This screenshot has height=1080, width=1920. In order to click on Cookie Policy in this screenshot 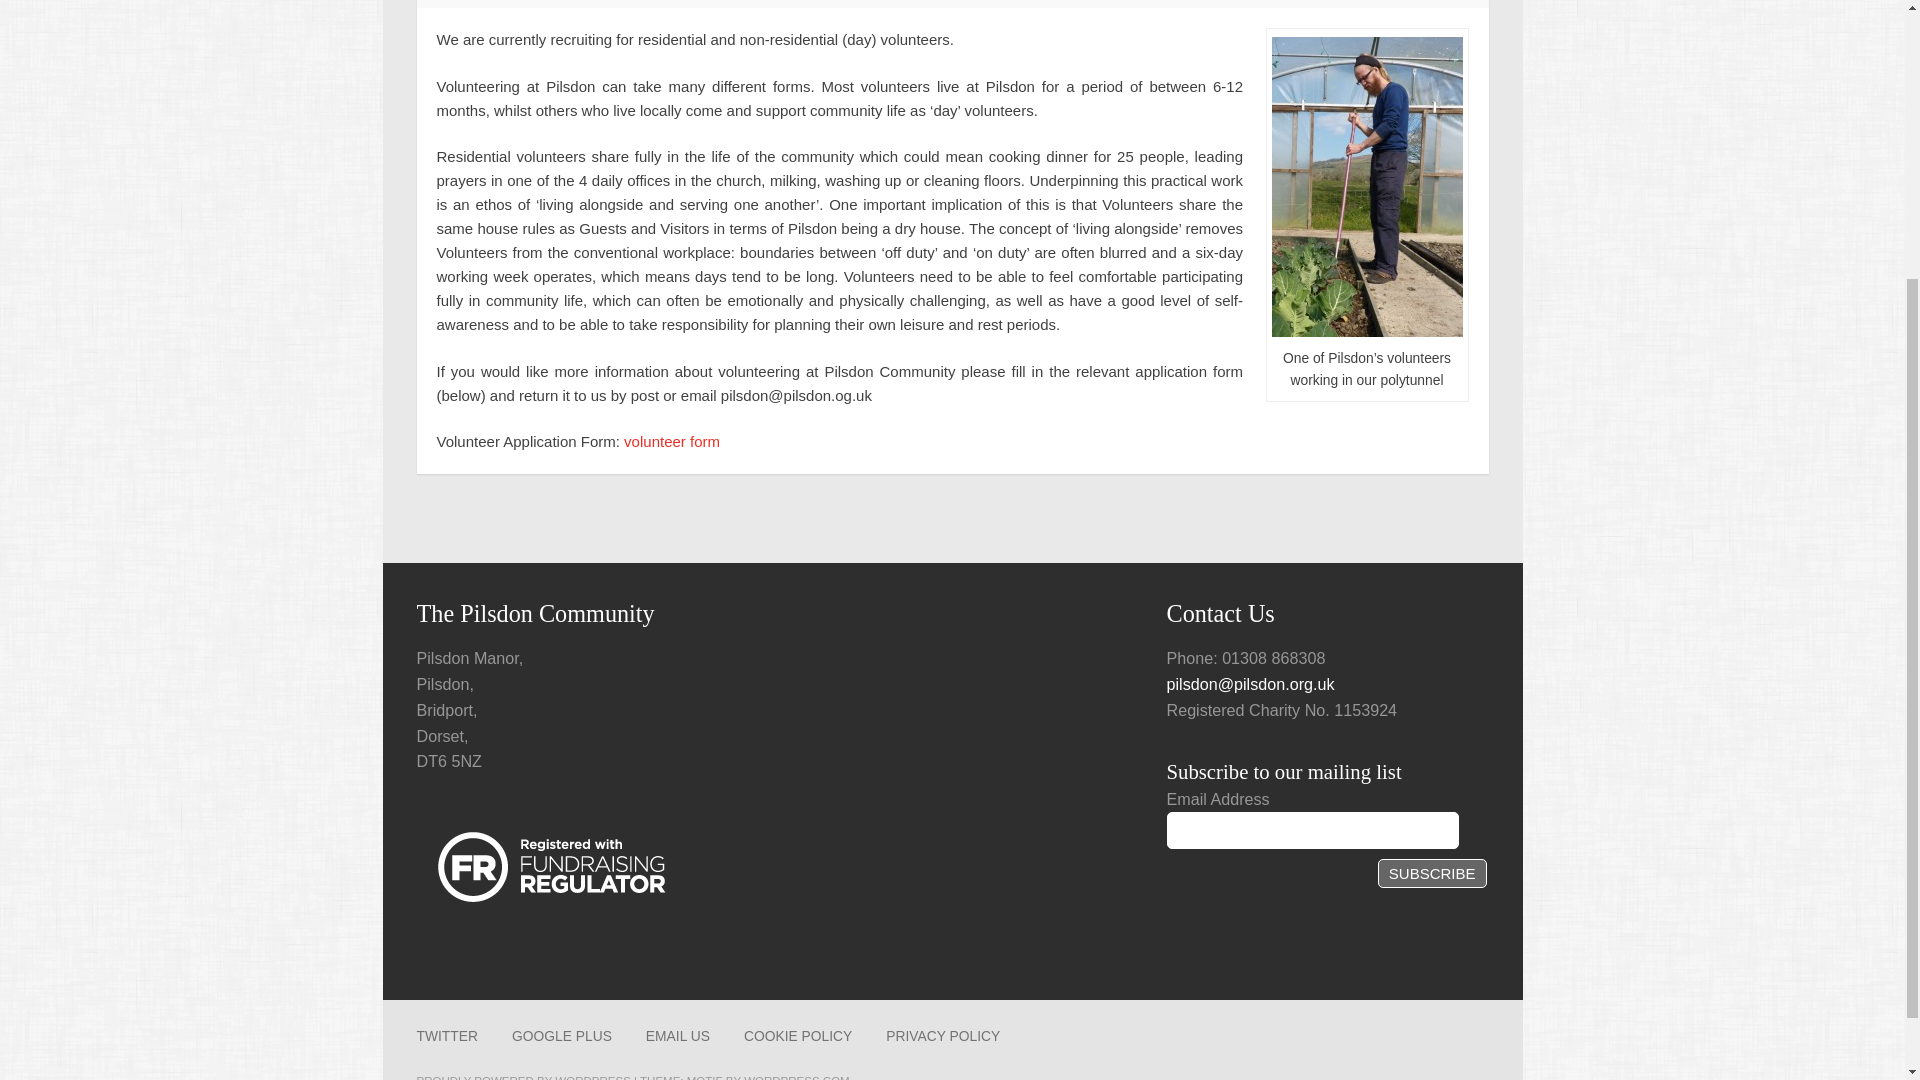, I will do `click(798, 1036)`.